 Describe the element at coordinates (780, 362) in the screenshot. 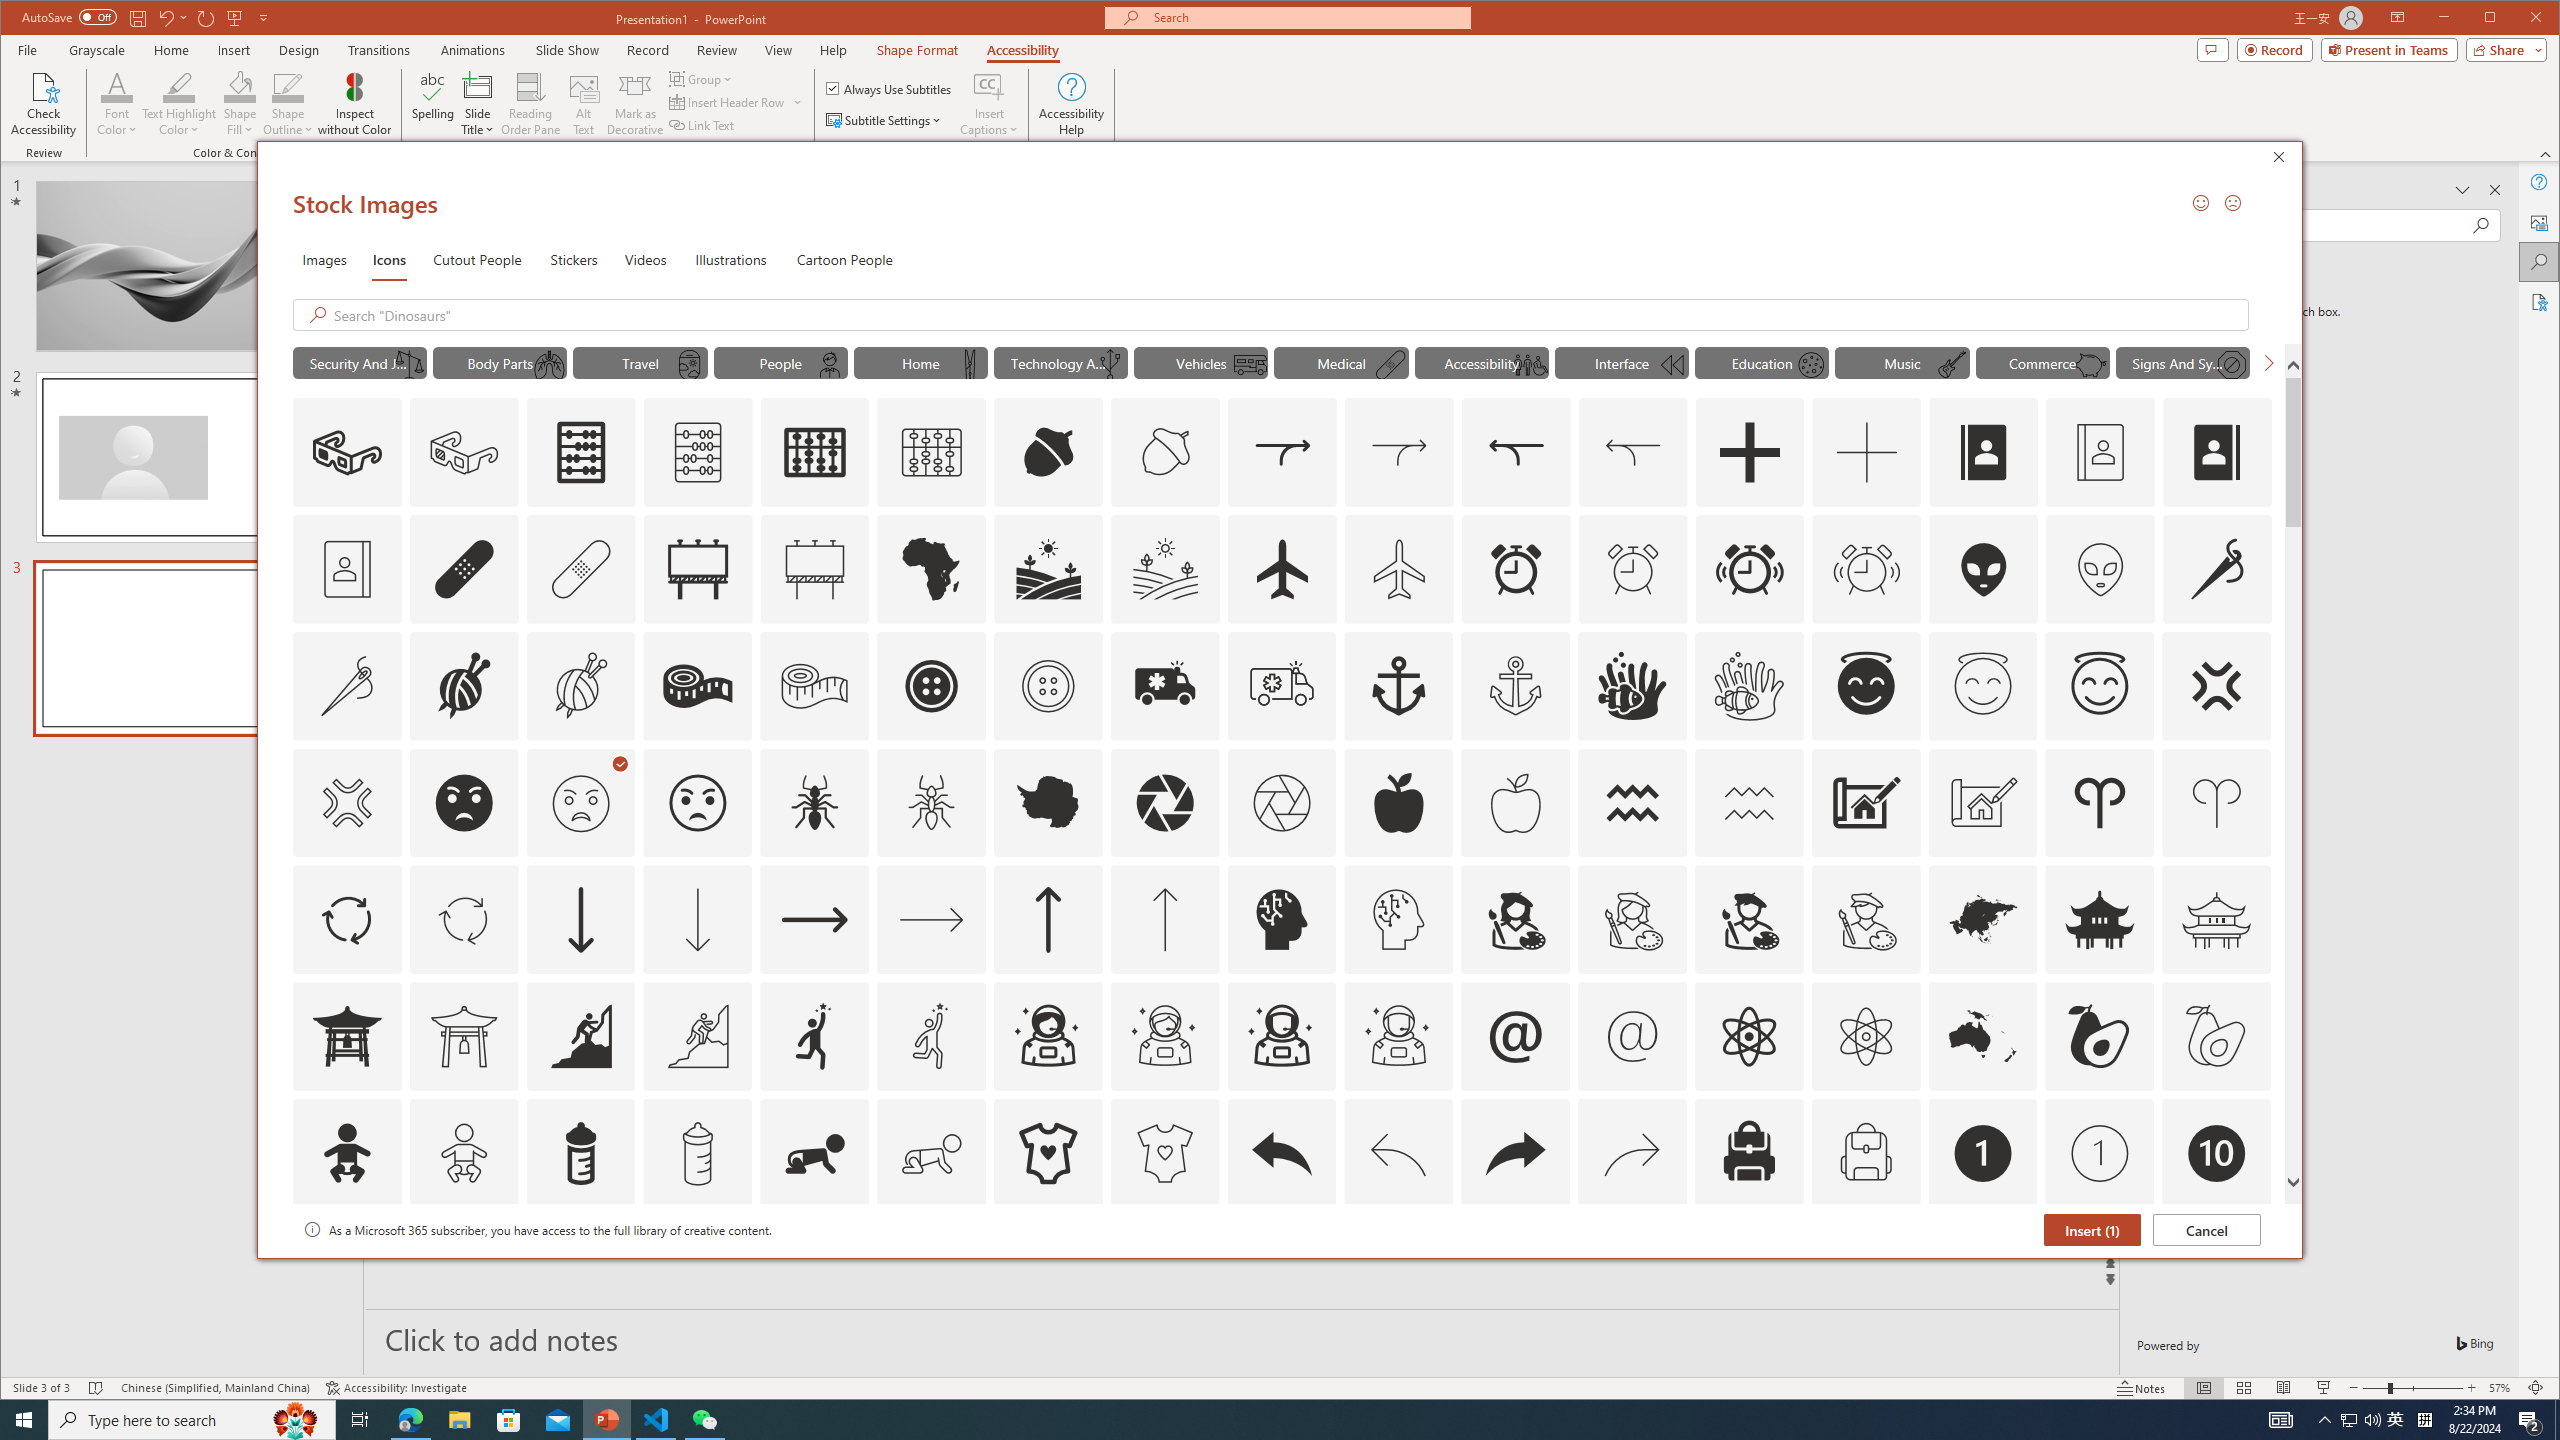

I see `"People" Icons.` at that location.